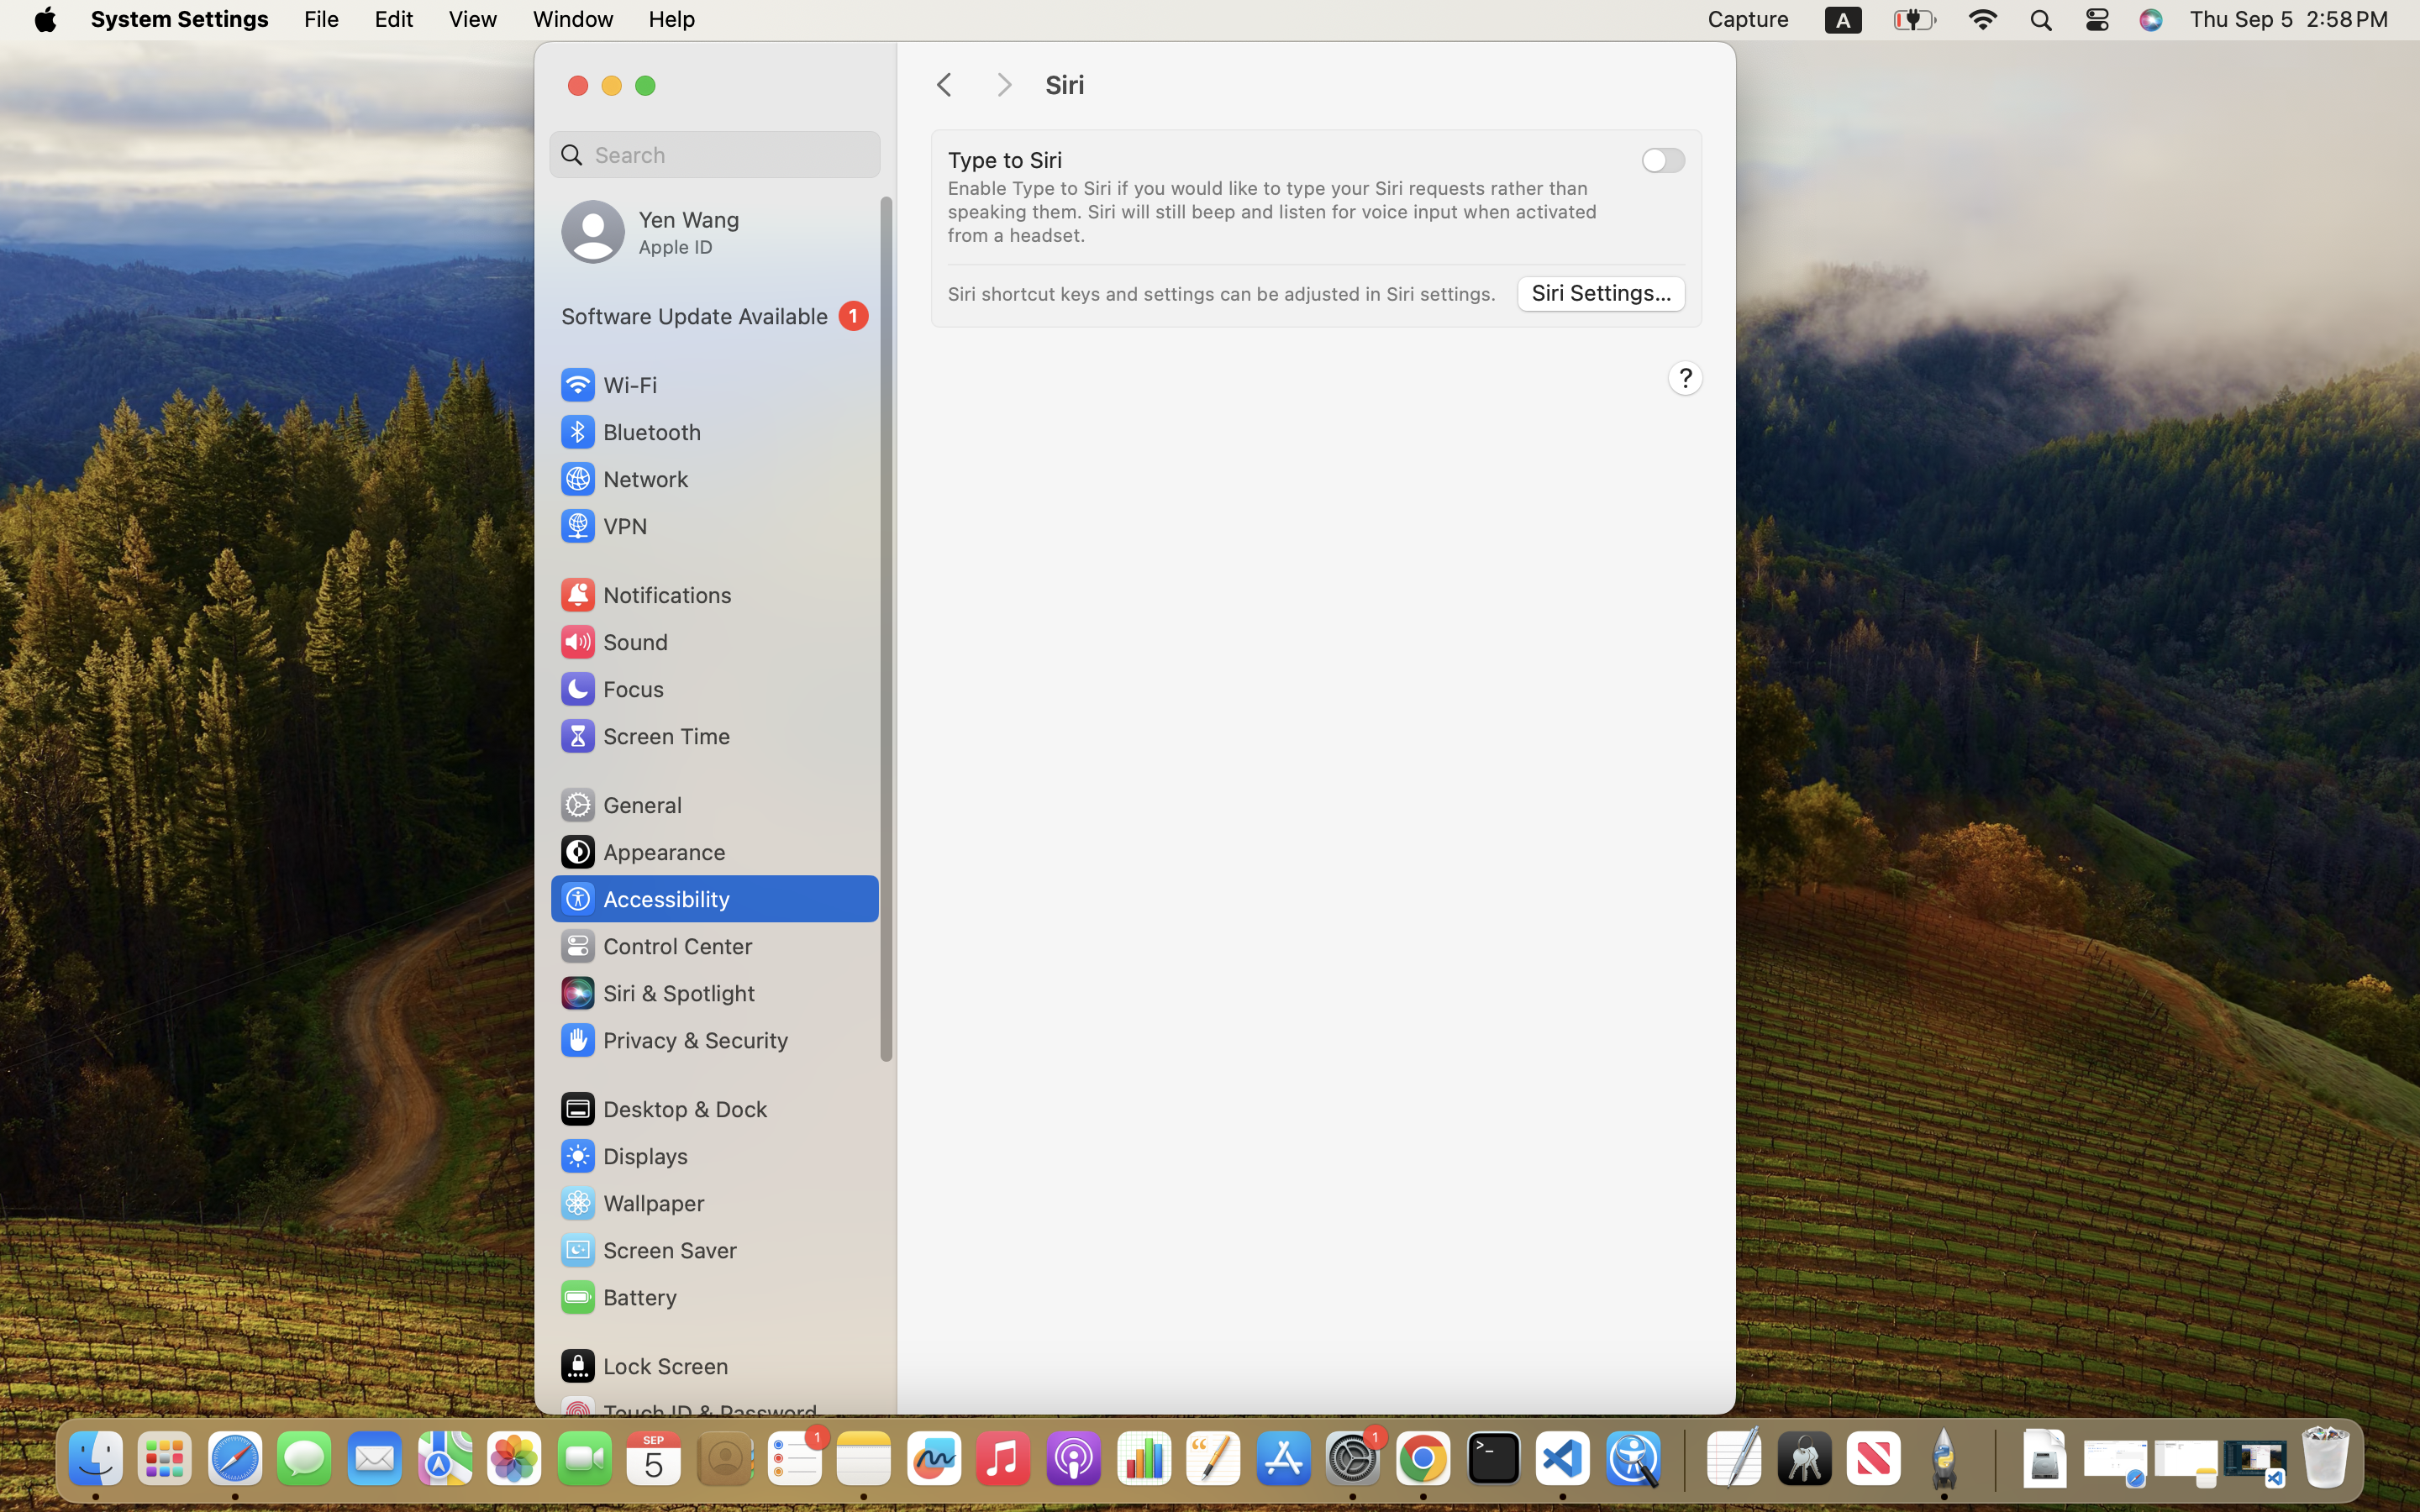 The height and width of the screenshot is (1512, 2420). What do you see at coordinates (655, 946) in the screenshot?
I see `Control Center` at bounding box center [655, 946].